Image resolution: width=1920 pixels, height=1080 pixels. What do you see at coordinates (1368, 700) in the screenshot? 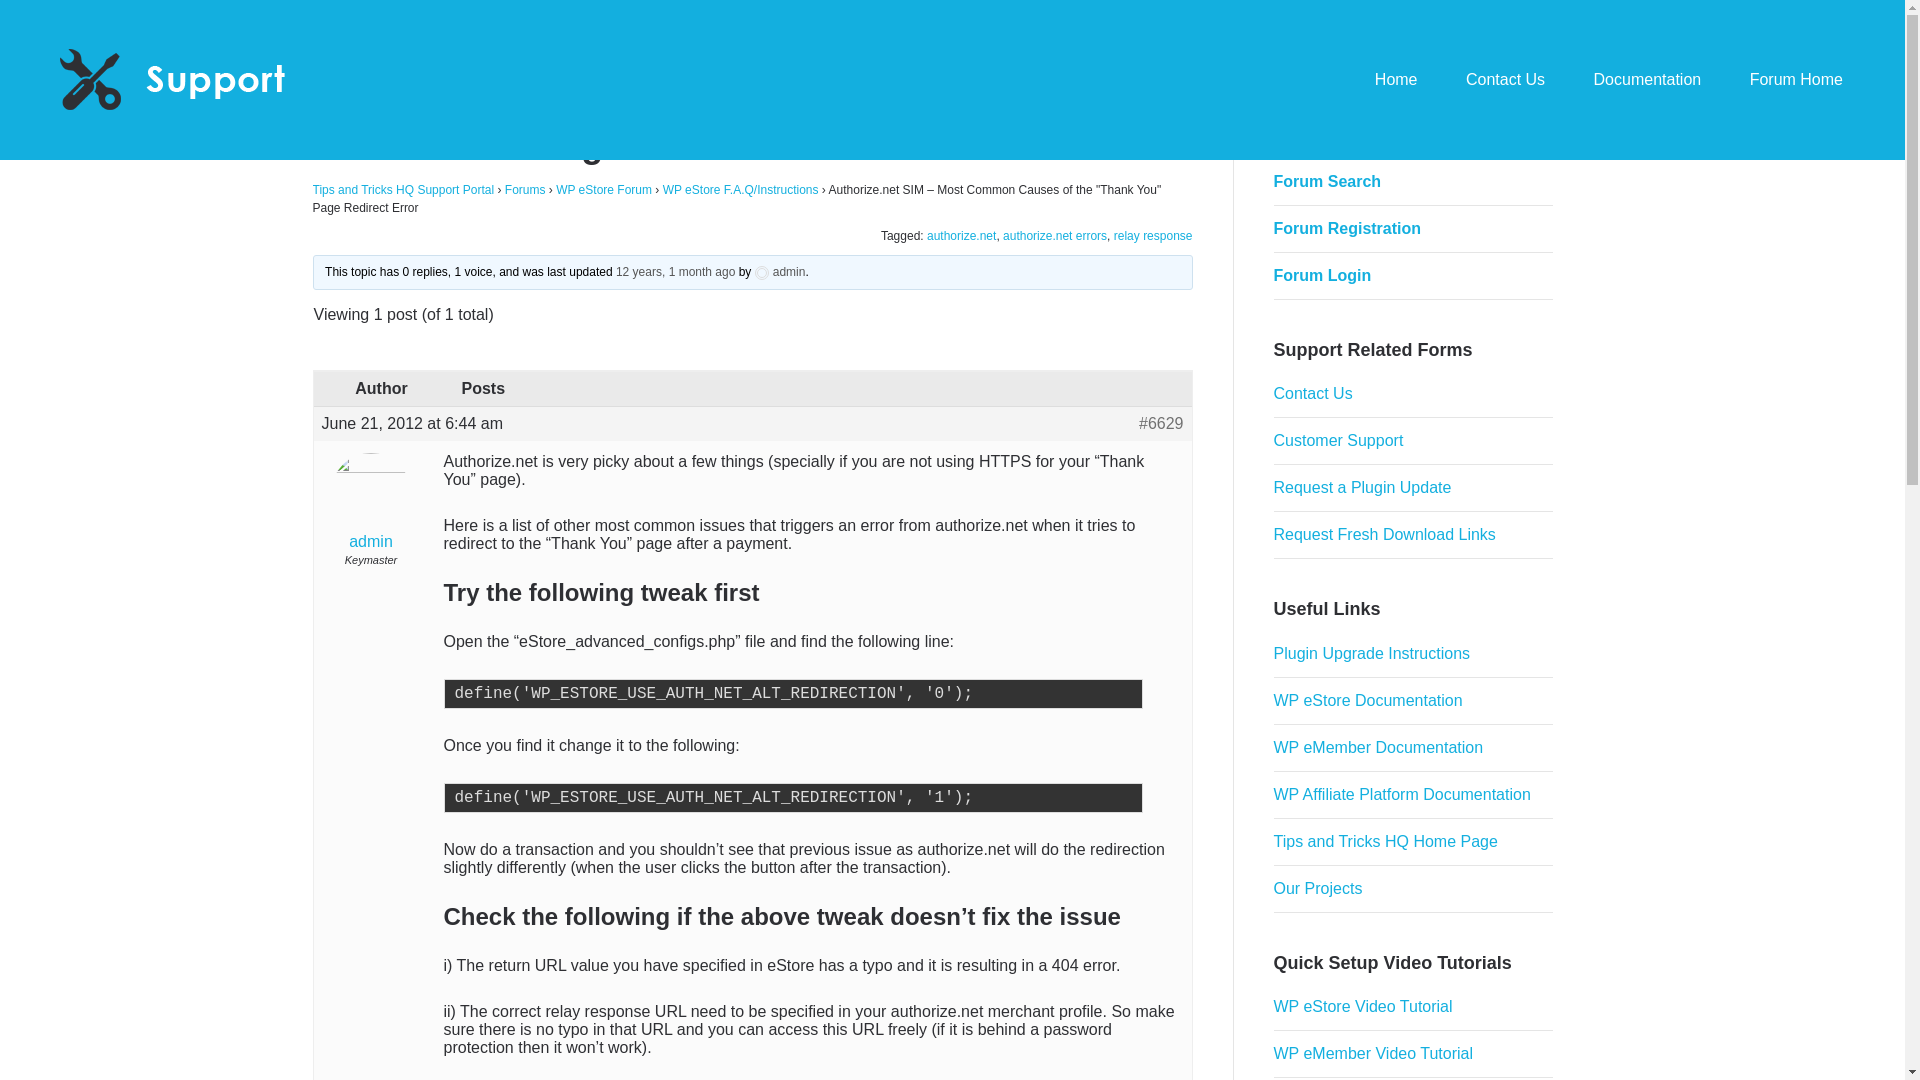
I see `WP eStore Documentation` at bounding box center [1368, 700].